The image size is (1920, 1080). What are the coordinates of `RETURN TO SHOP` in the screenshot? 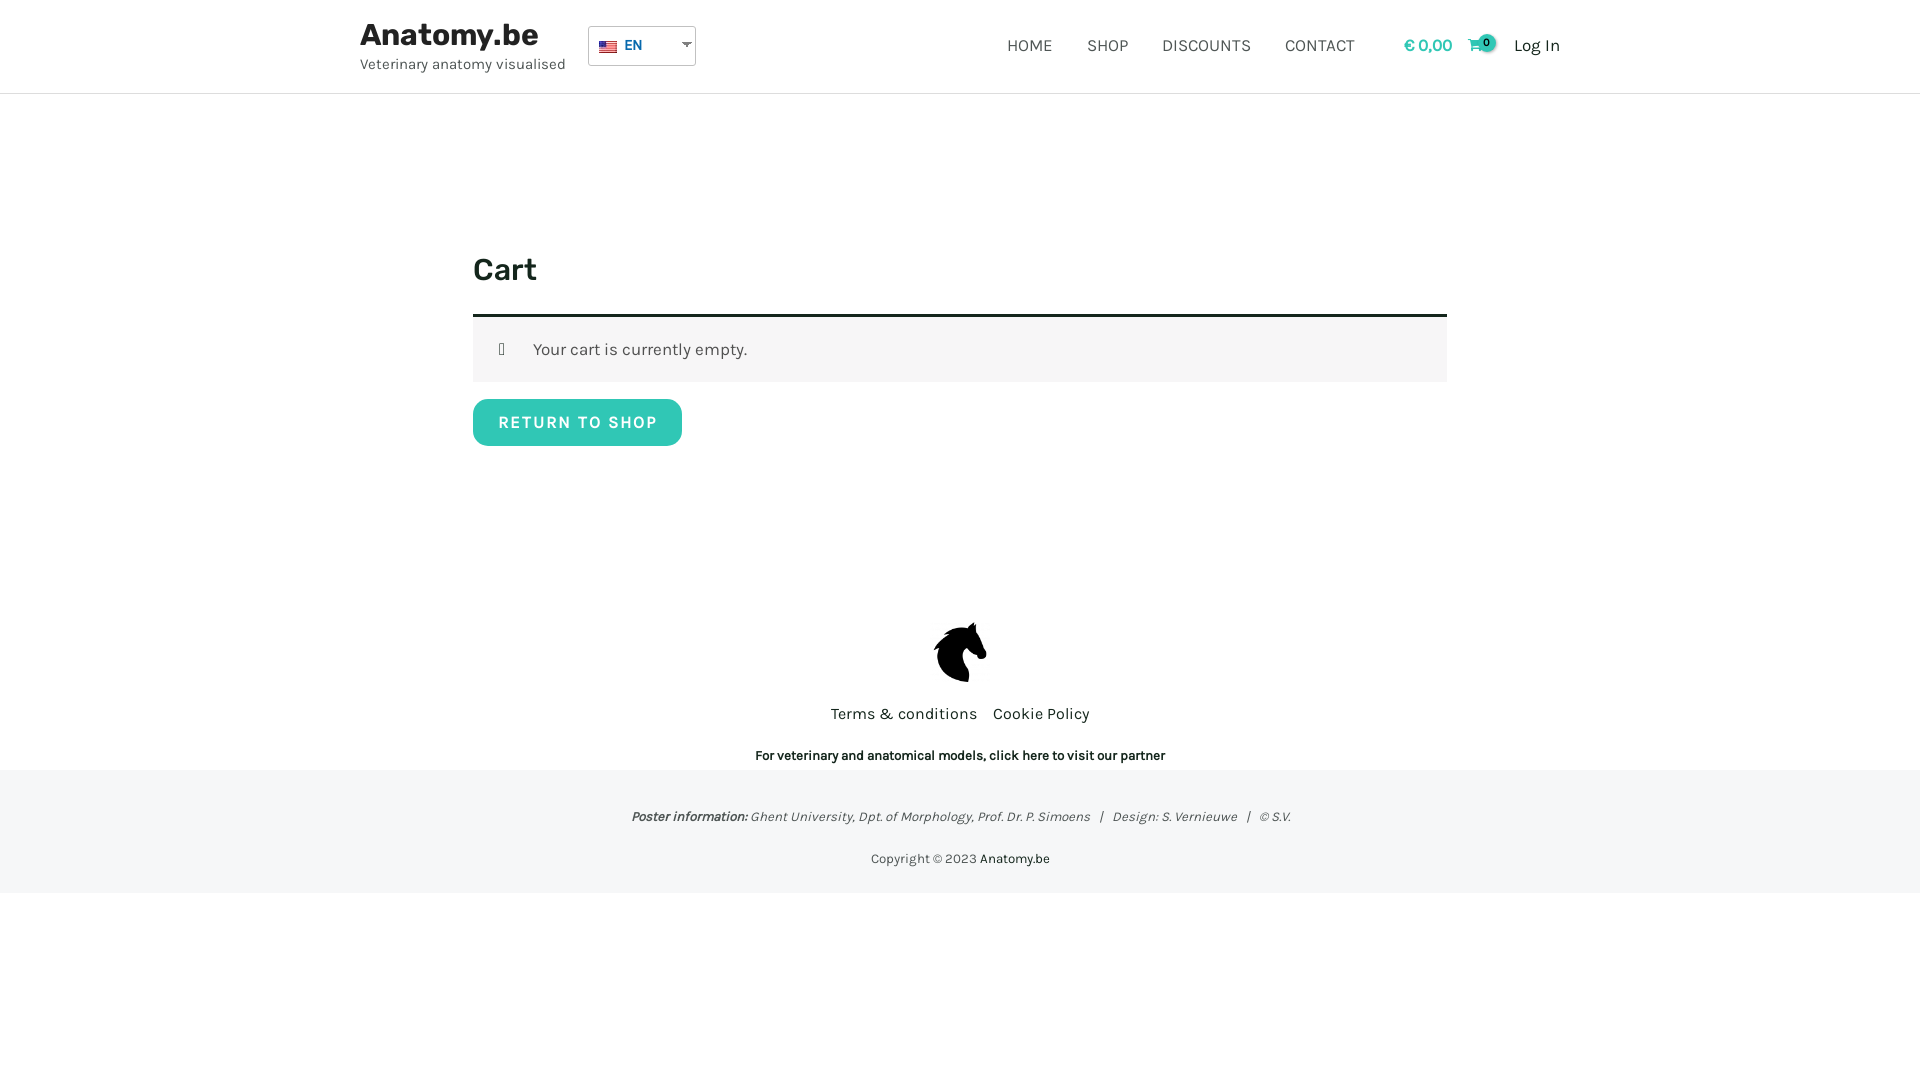 It's located at (578, 422).